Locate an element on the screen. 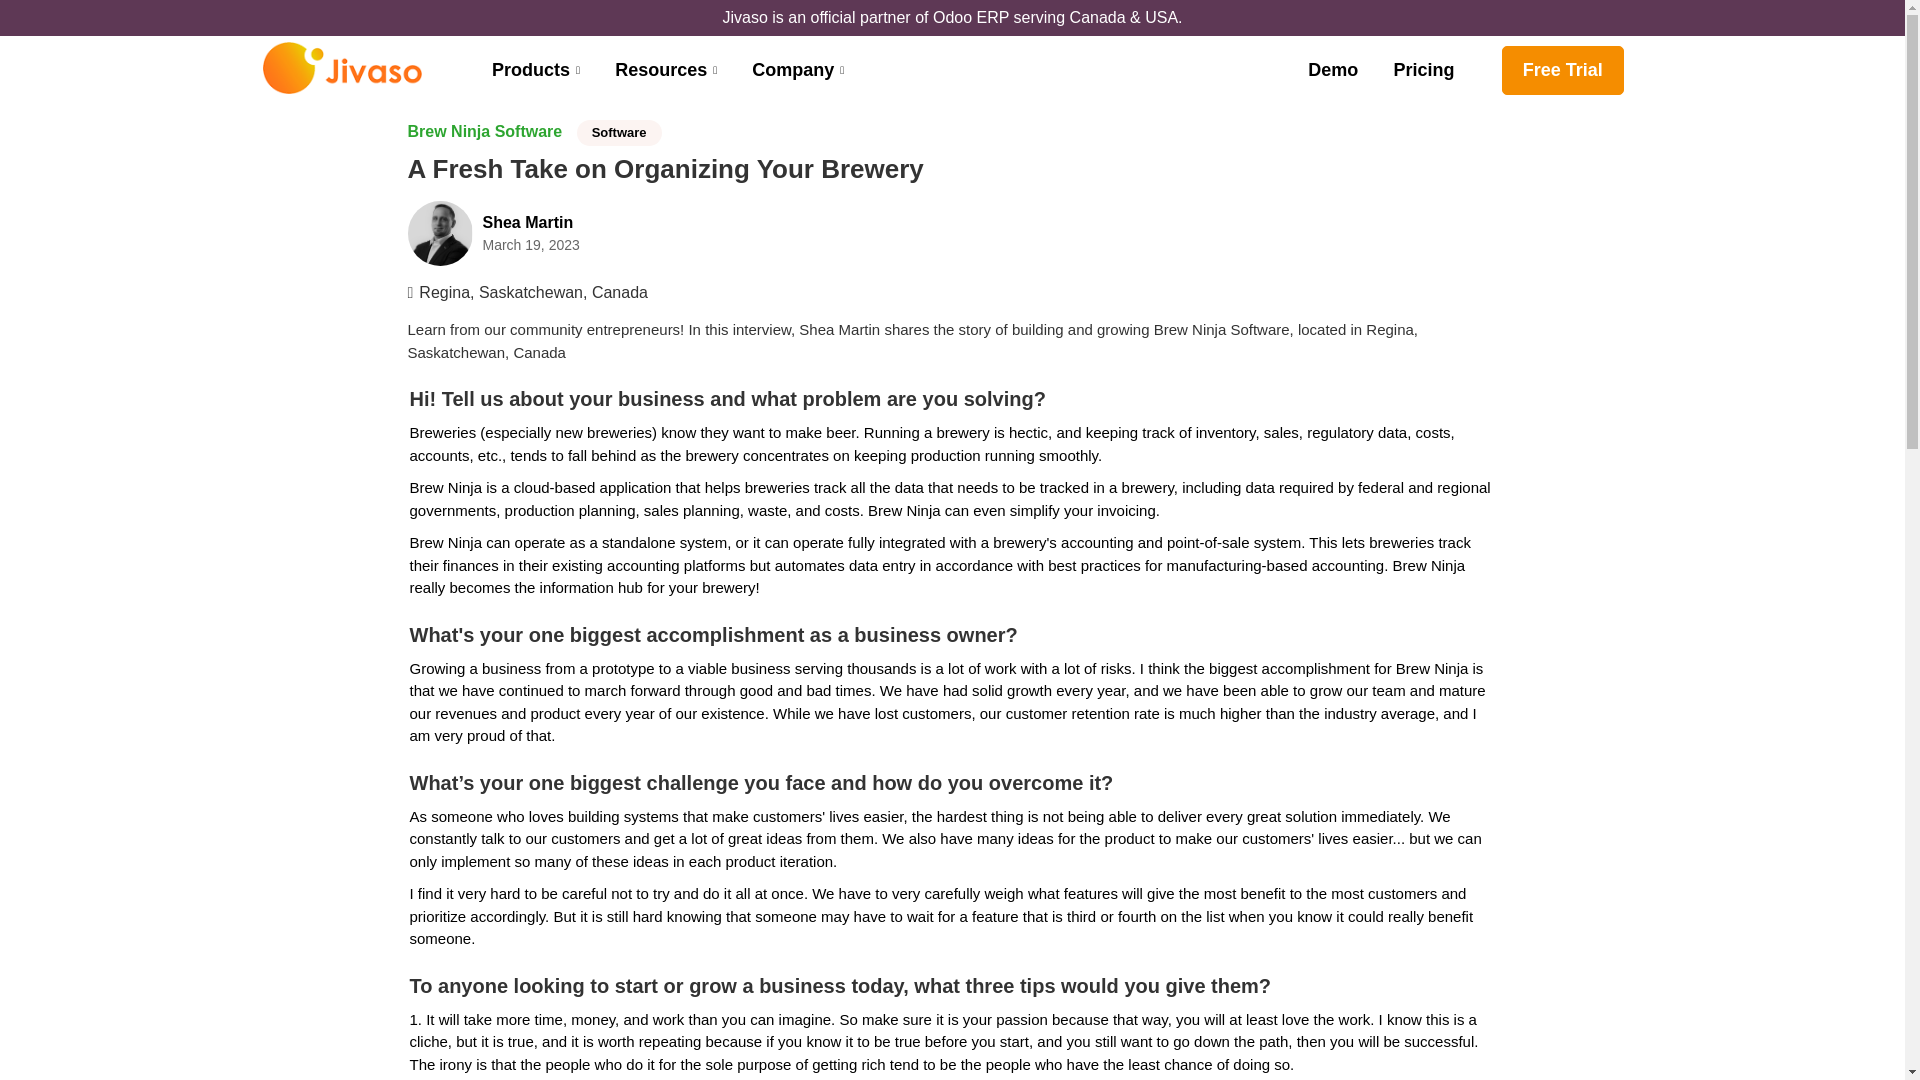 This screenshot has height=1080, width=1920. Demo is located at coordinates (952, 232).